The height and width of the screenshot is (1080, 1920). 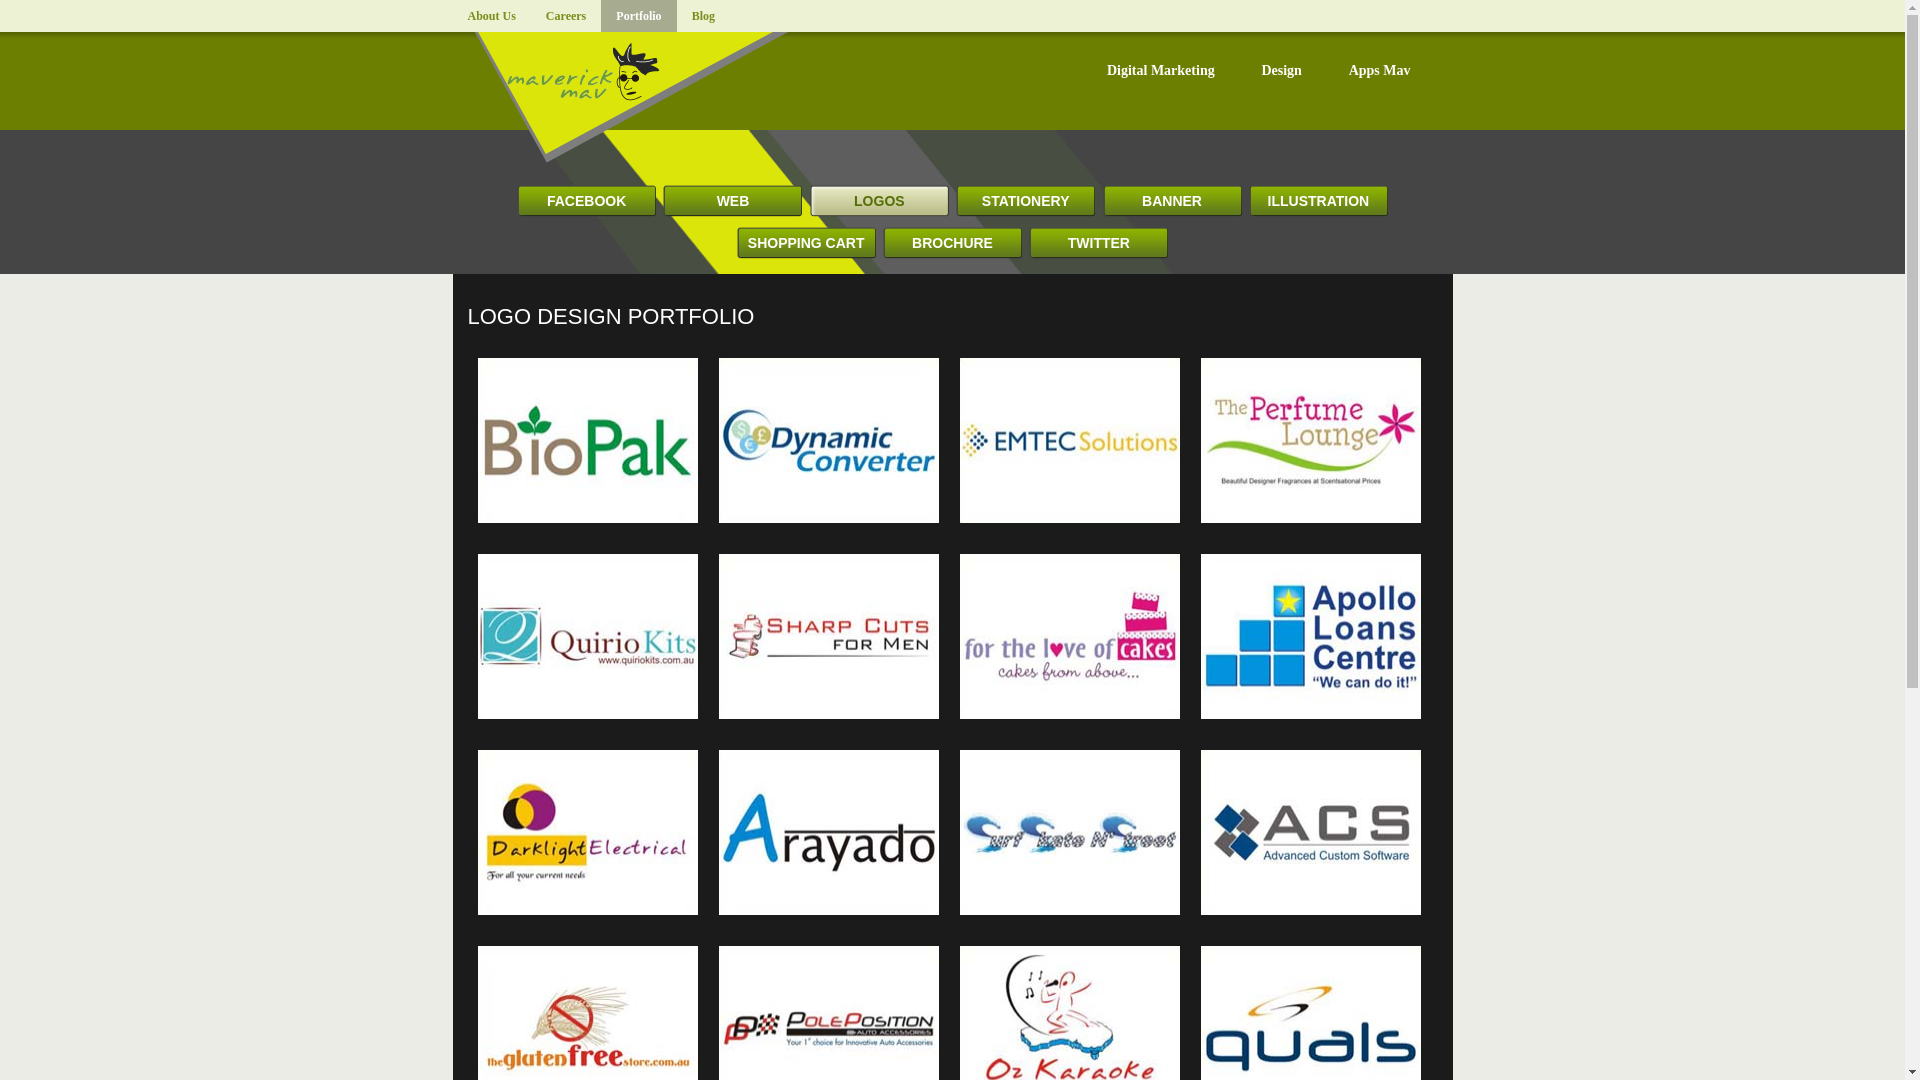 What do you see at coordinates (1300, 70) in the screenshot?
I see `Design` at bounding box center [1300, 70].